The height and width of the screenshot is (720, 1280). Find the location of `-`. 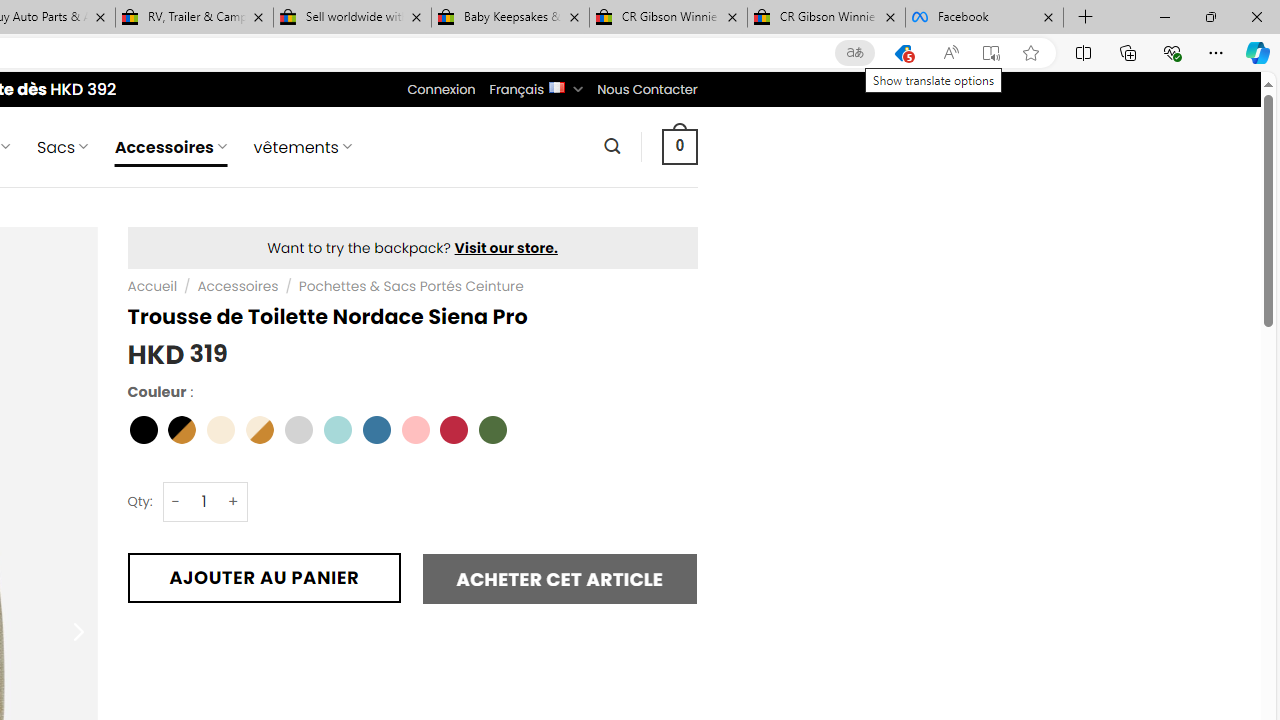

- is located at coordinates (176, 501).